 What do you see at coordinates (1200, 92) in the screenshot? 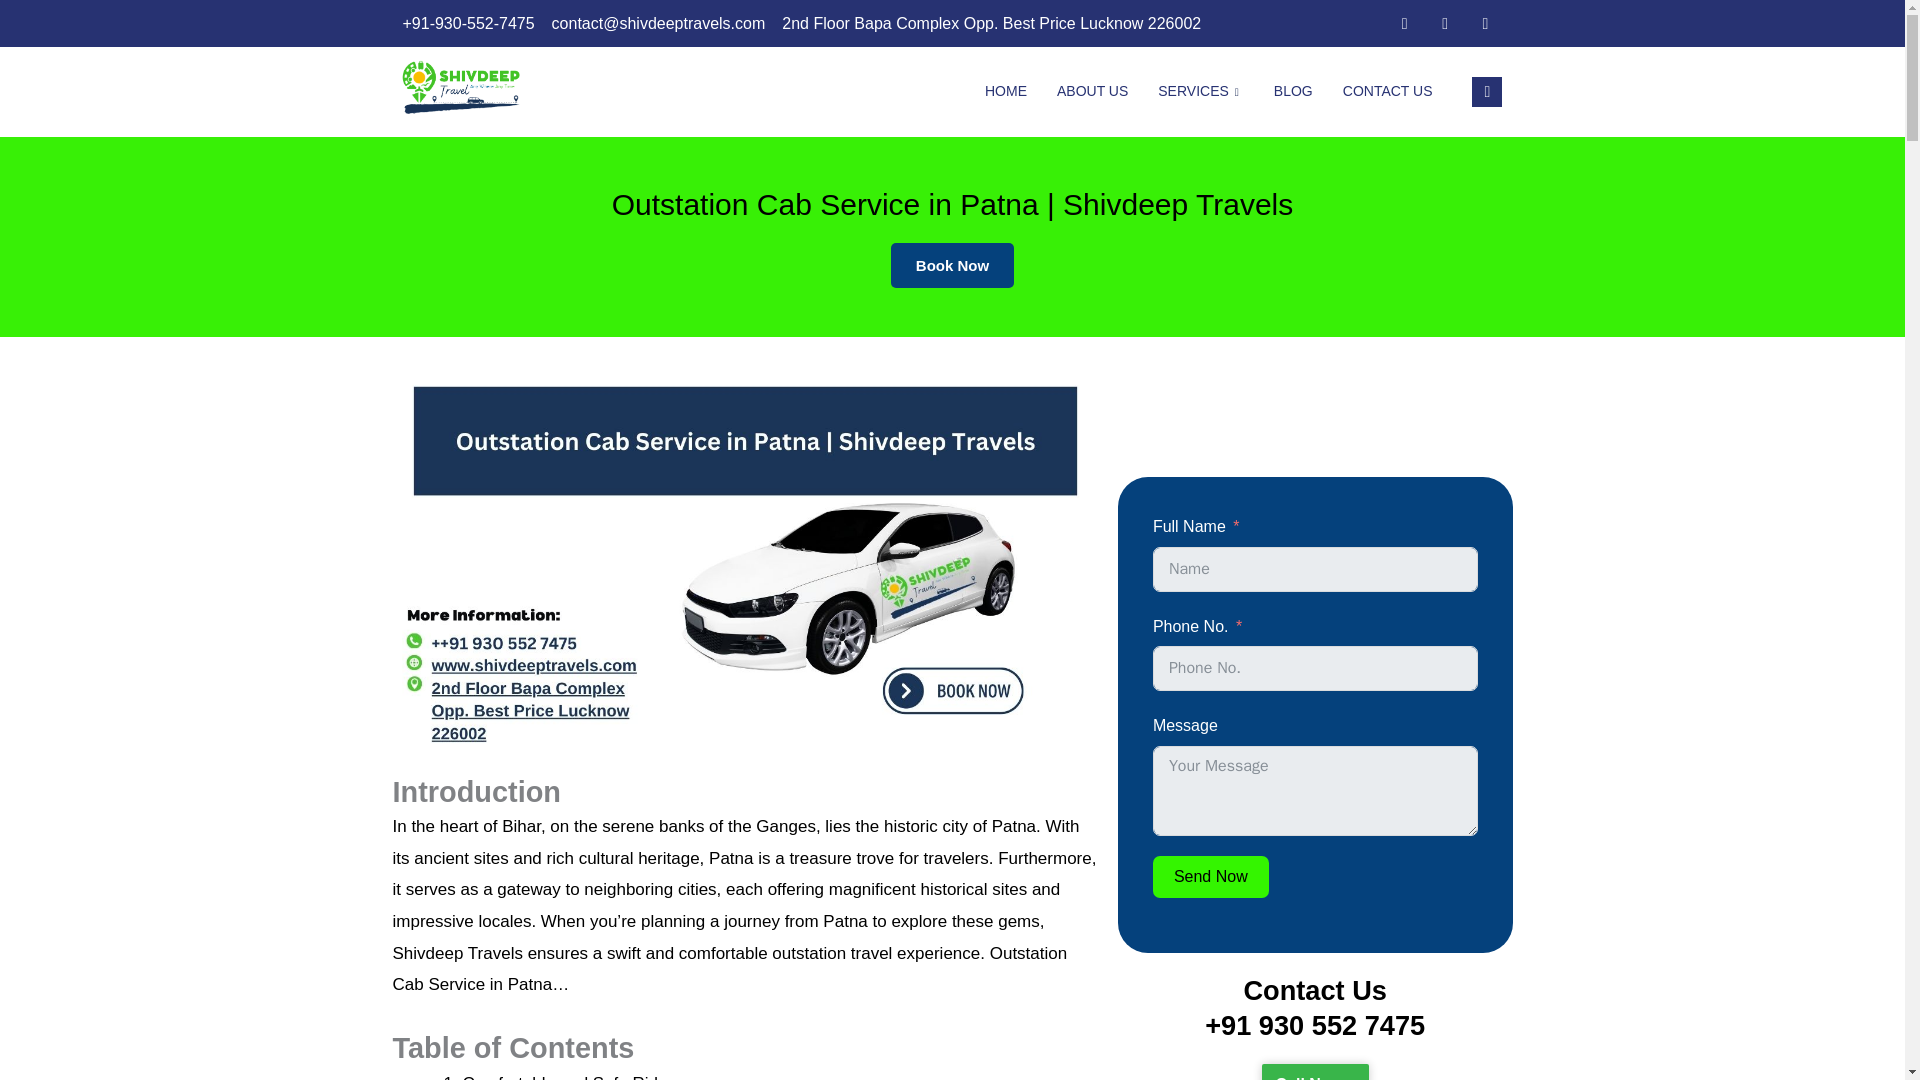
I see `SERVICES` at bounding box center [1200, 92].